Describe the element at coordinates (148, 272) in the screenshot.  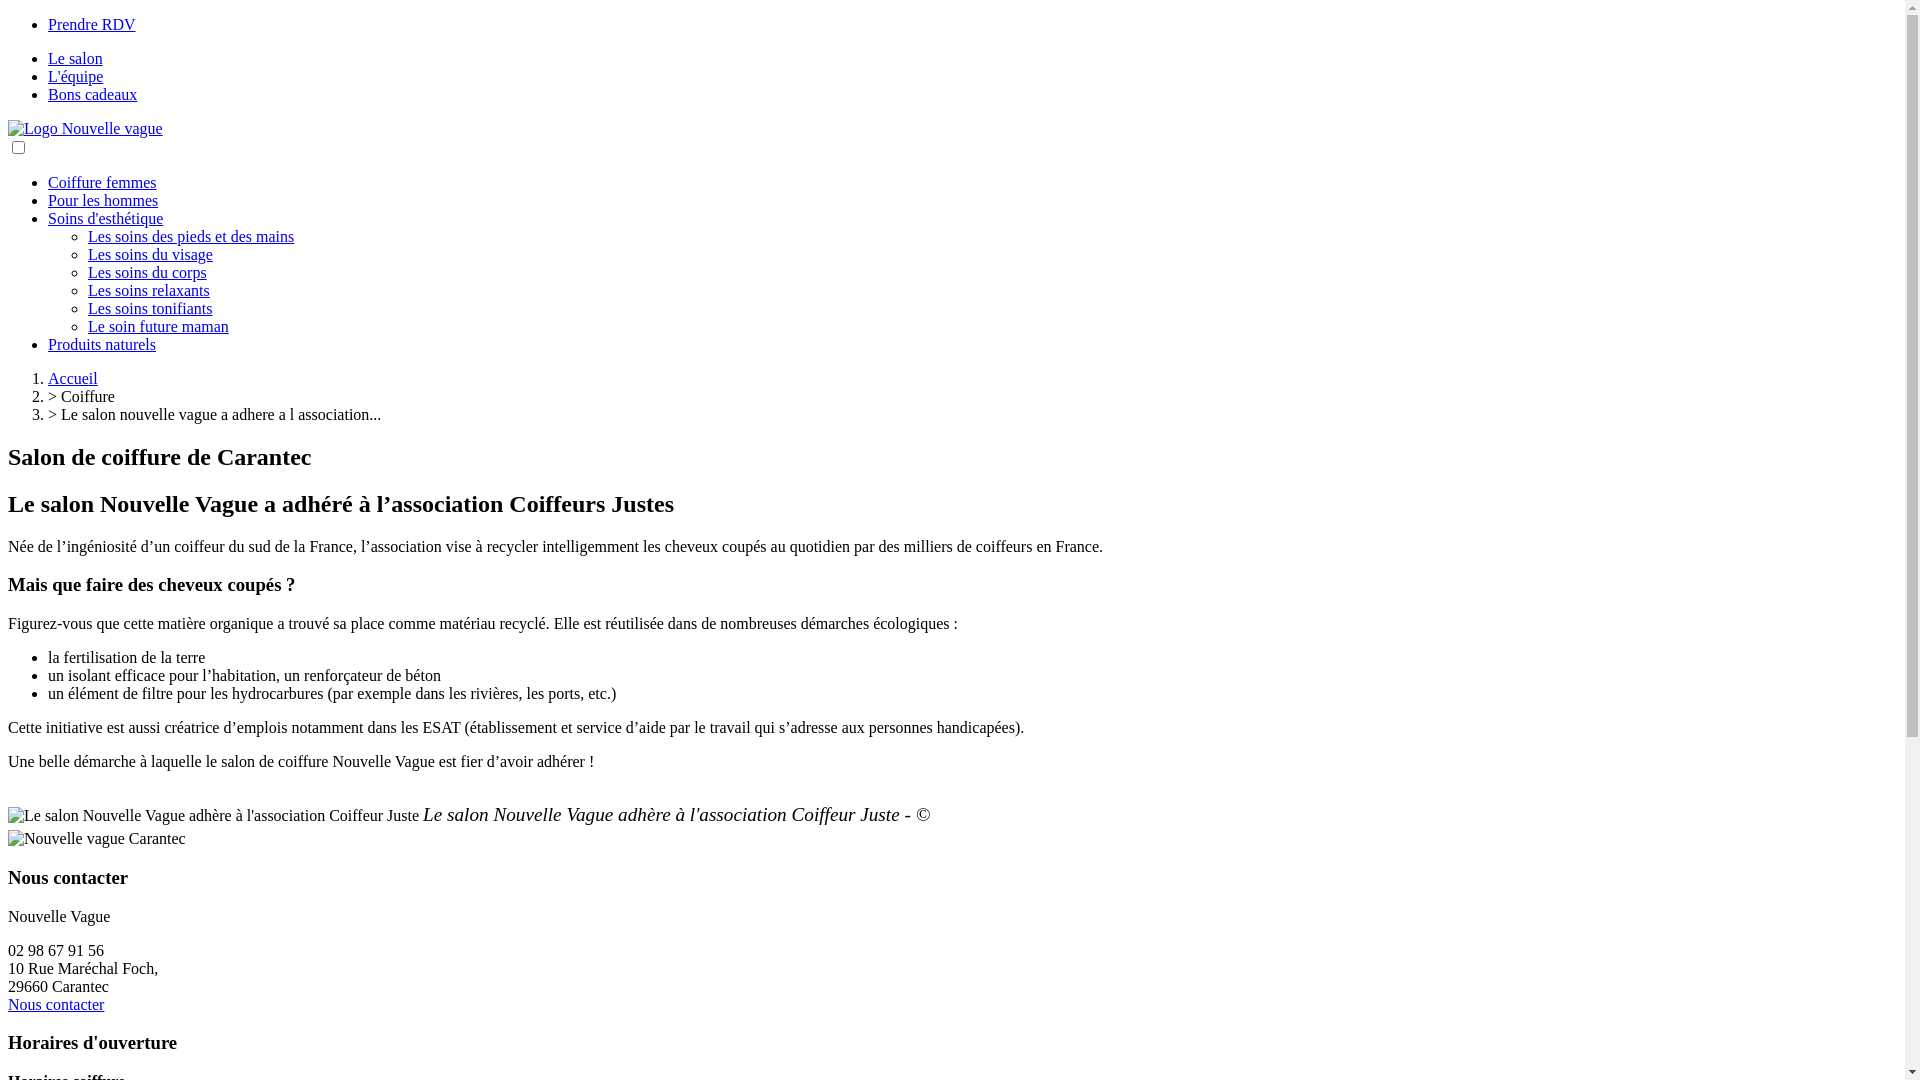
I see `Les soins du corps` at that location.